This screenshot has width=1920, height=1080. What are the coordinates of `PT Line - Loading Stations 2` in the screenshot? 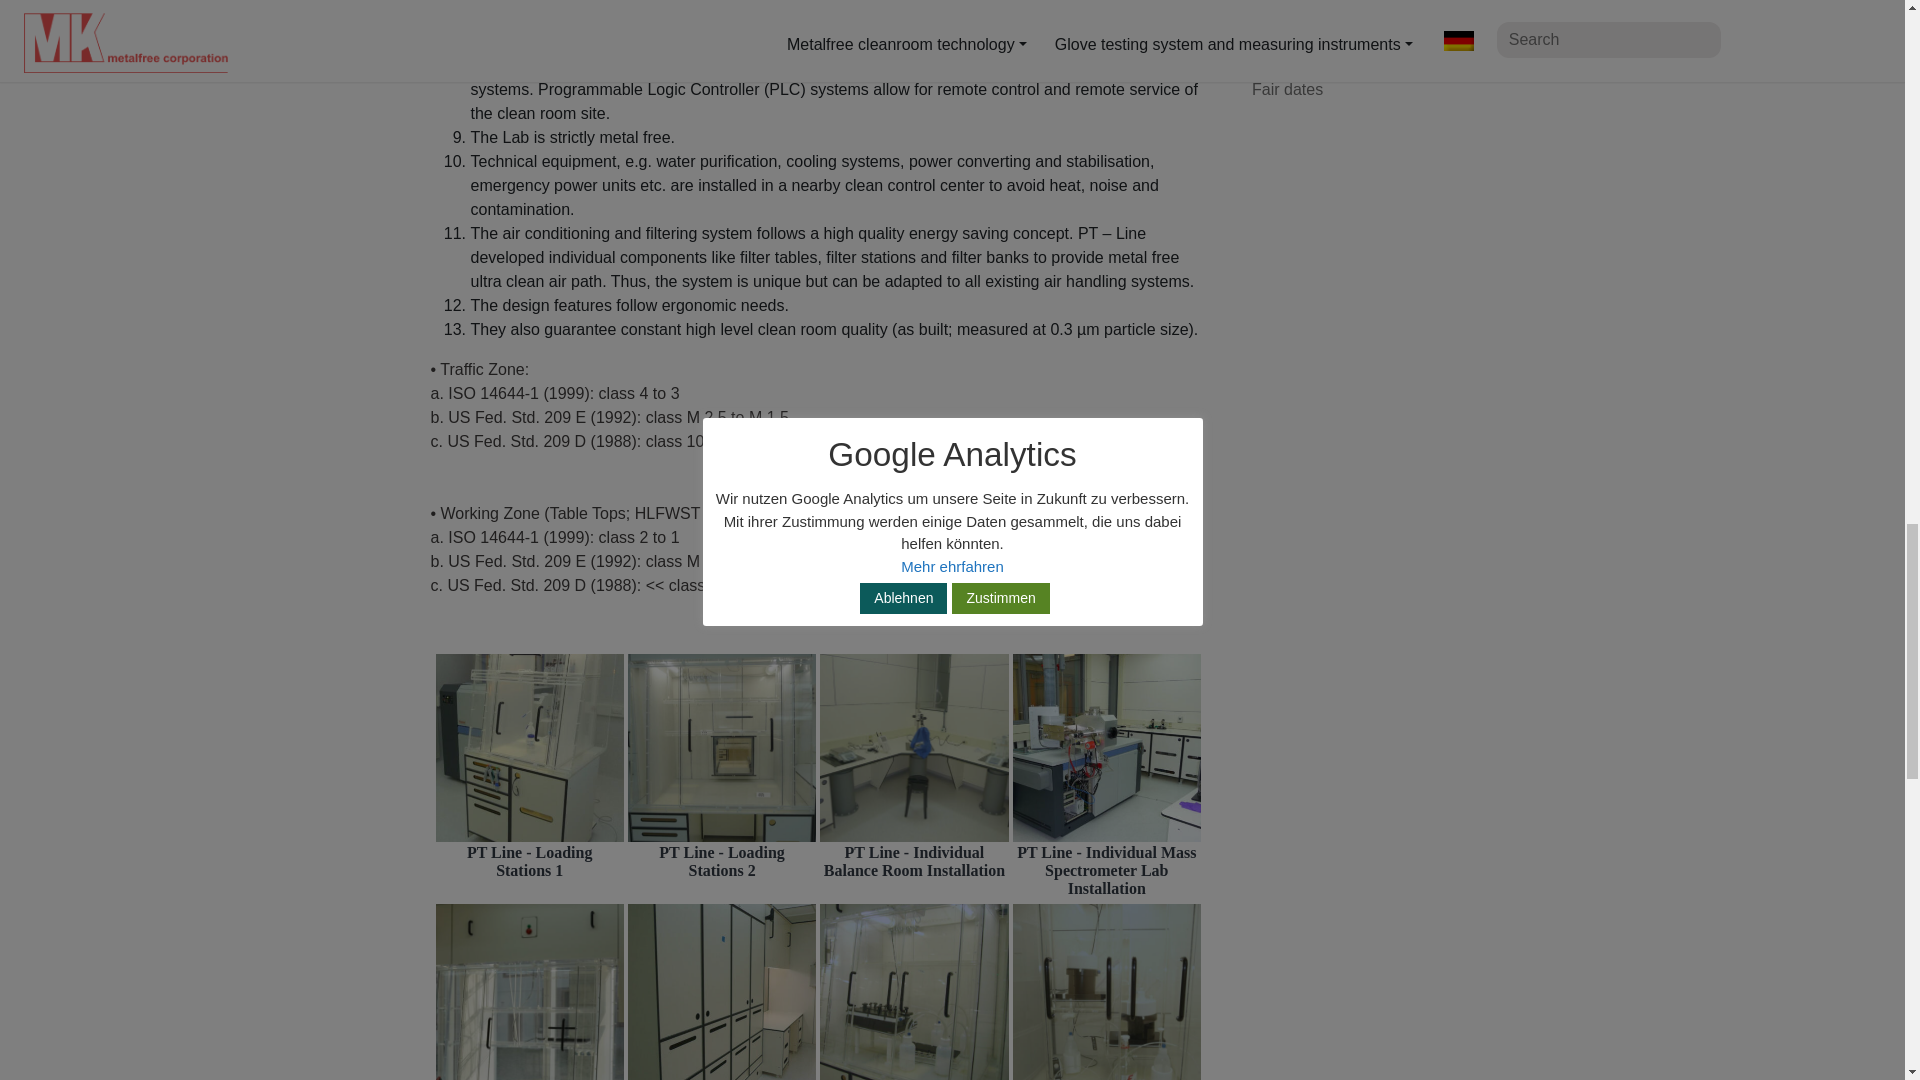 It's located at (722, 748).